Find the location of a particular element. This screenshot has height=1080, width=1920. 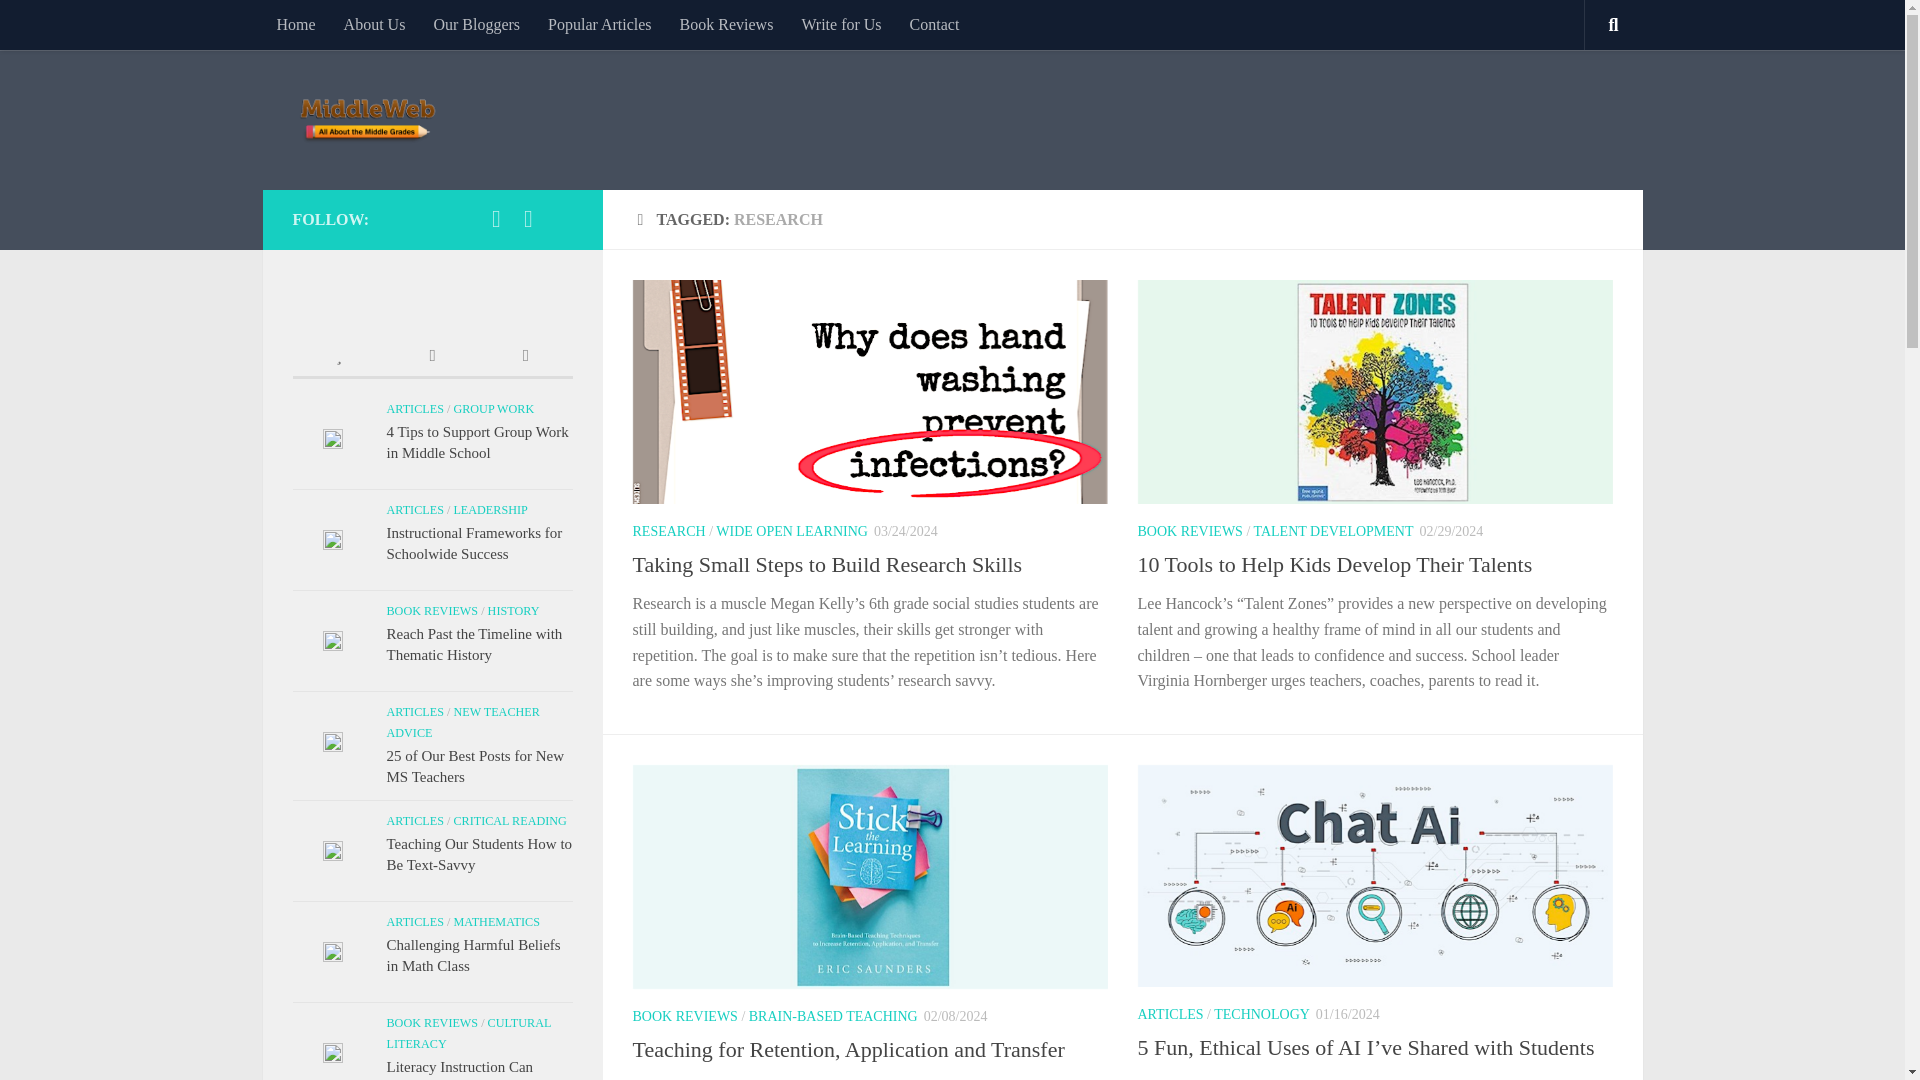

BRAIN-BASED TEACHING is located at coordinates (832, 1016).